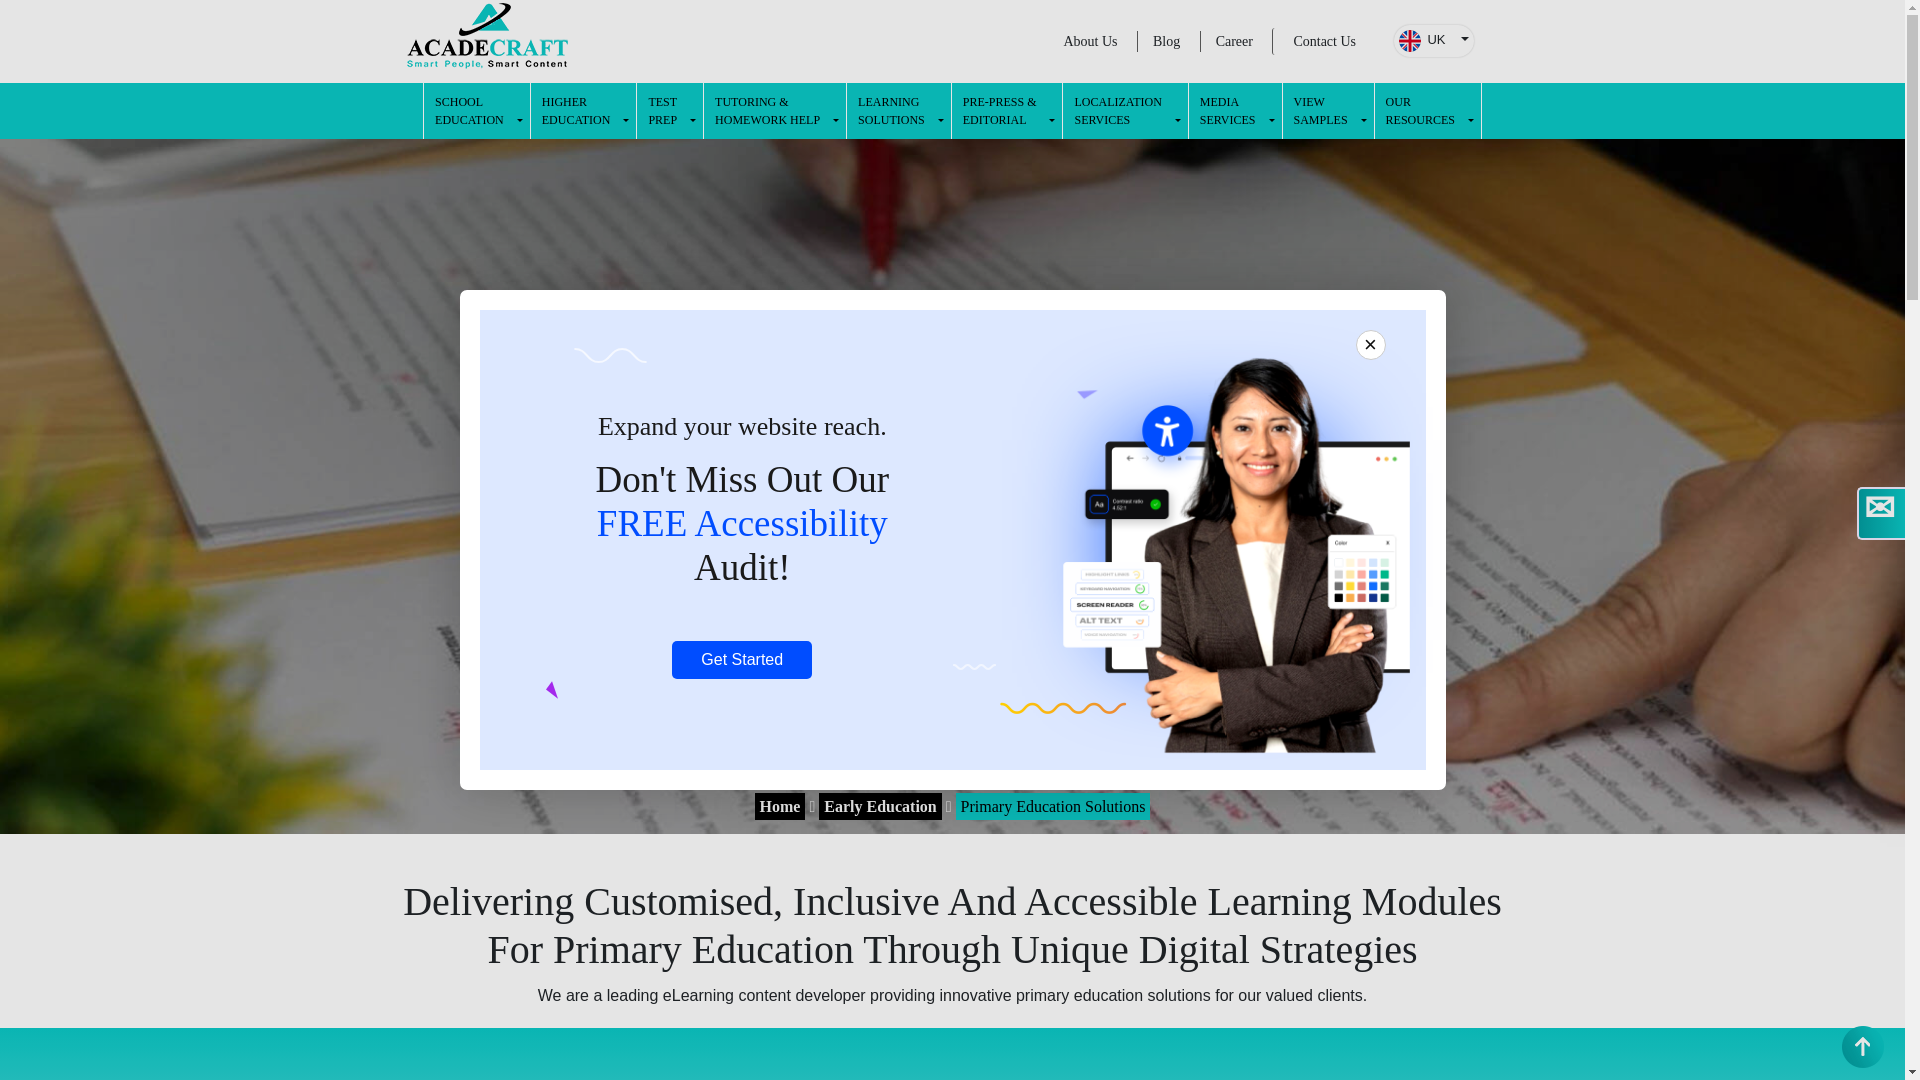 The height and width of the screenshot is (1080, 1920). Describe the element at coordinates (670, 111) in the screenshot. I see `Blog` at that location.